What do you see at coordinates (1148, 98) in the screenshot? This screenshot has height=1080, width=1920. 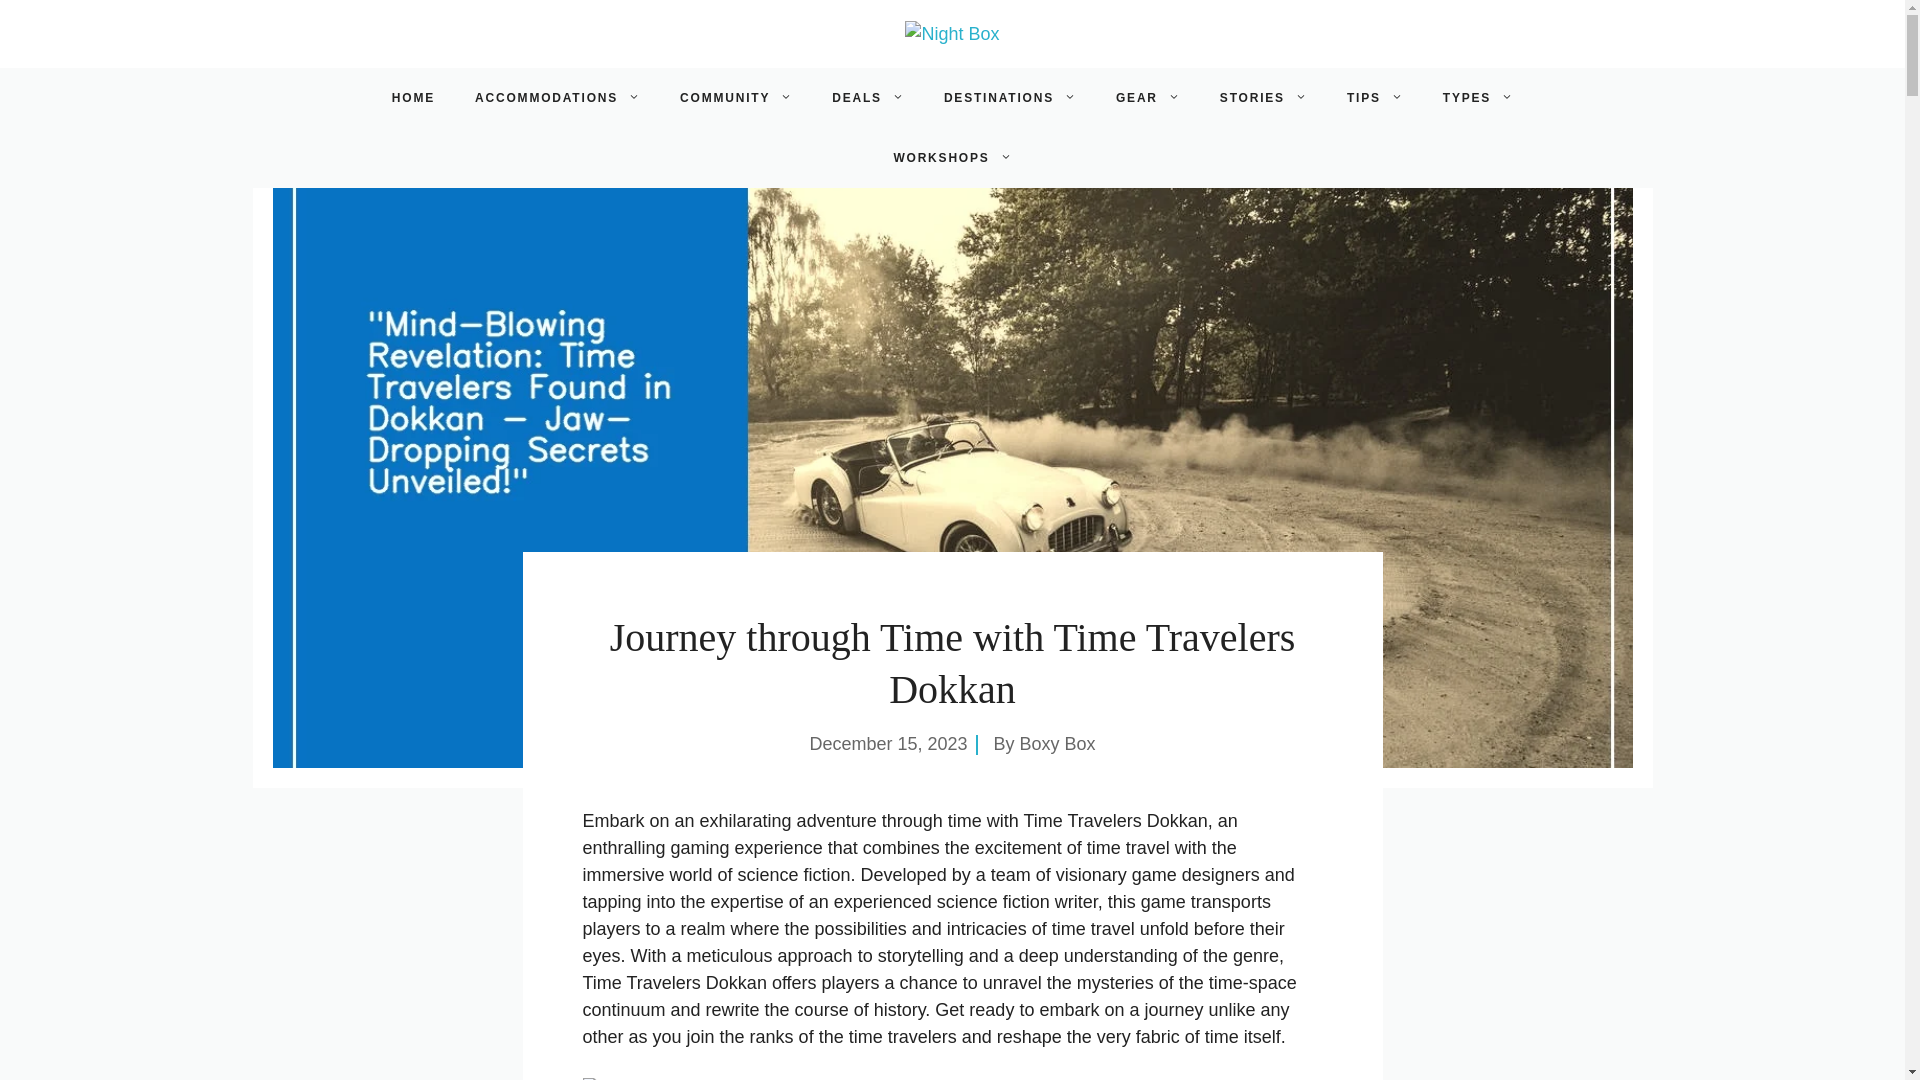 I see `GEAR` at bounding box center [1148, 98].